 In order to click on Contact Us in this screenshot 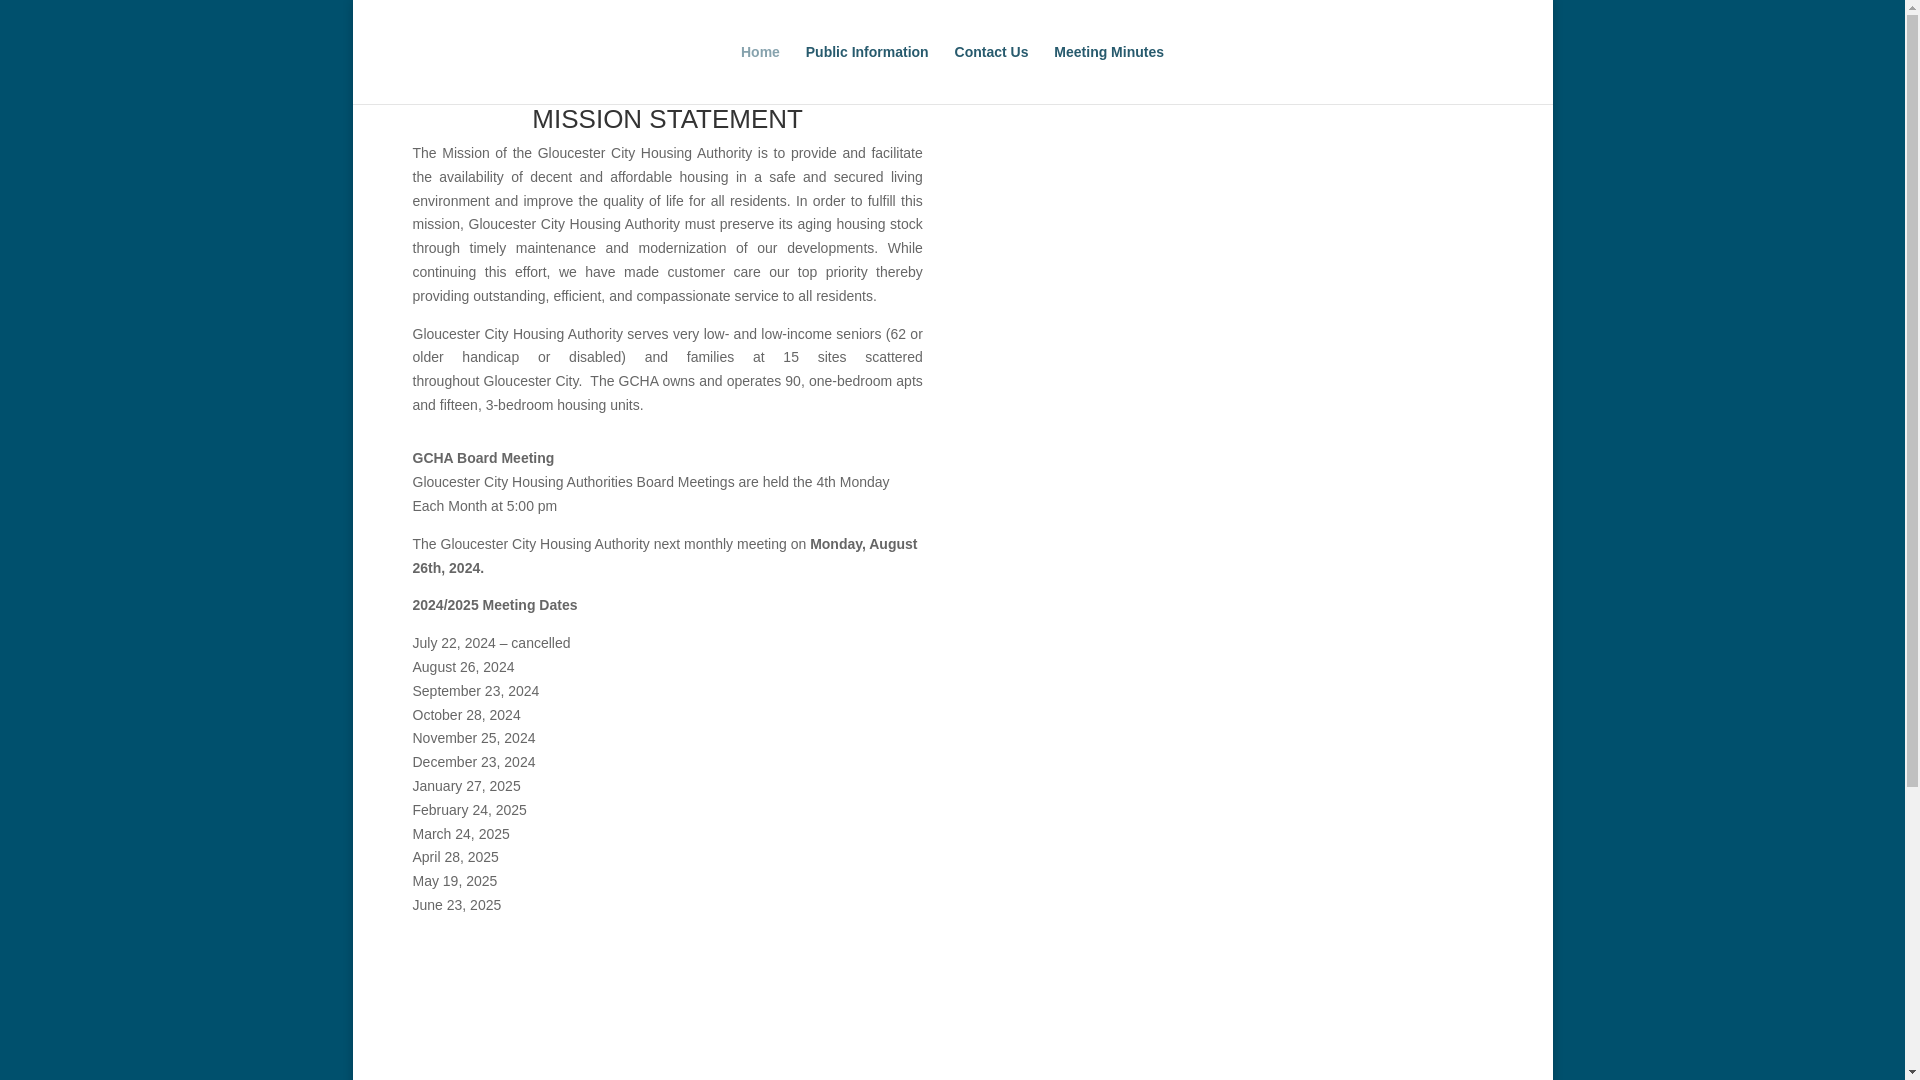, I will do `click(992, 74)`.